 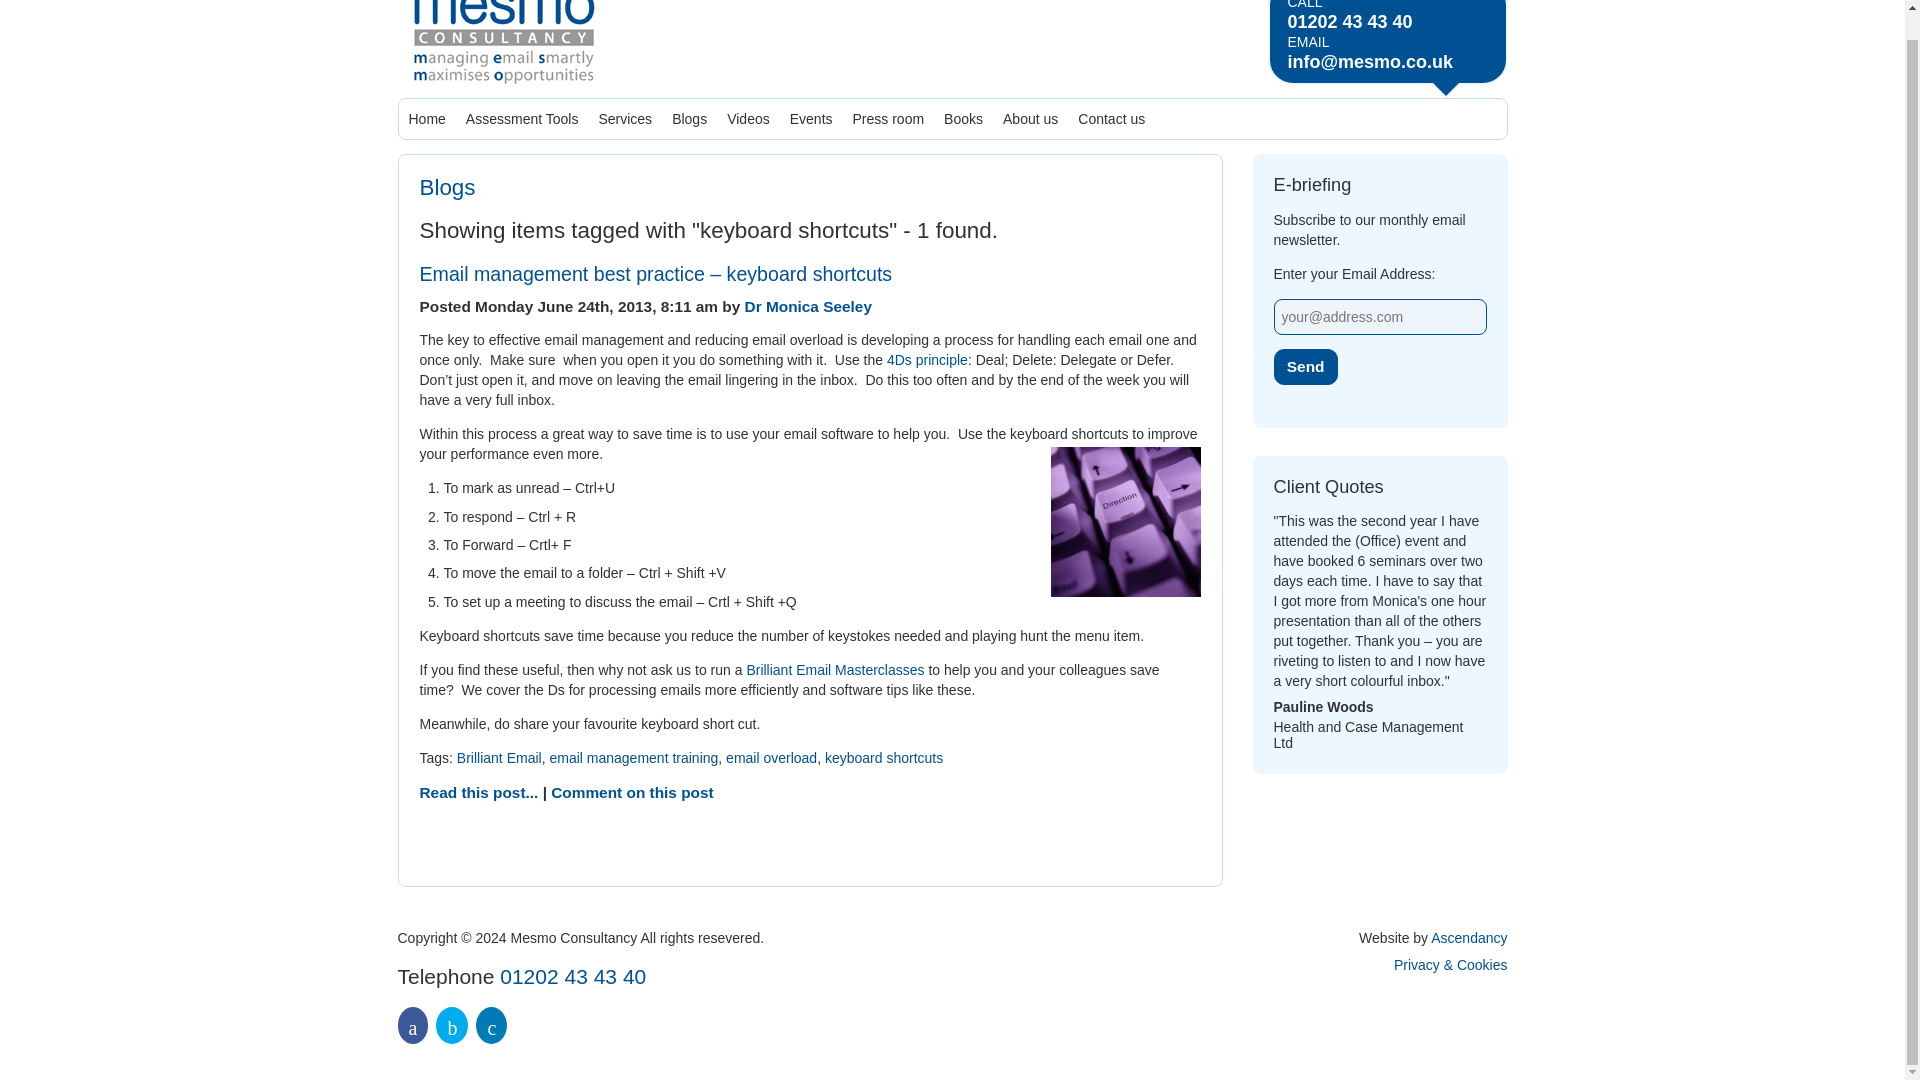 What do you see at coordinates (884, 757) in the screenshot?
I see `keyboard shortcuts` at bounding box center [884, 757].